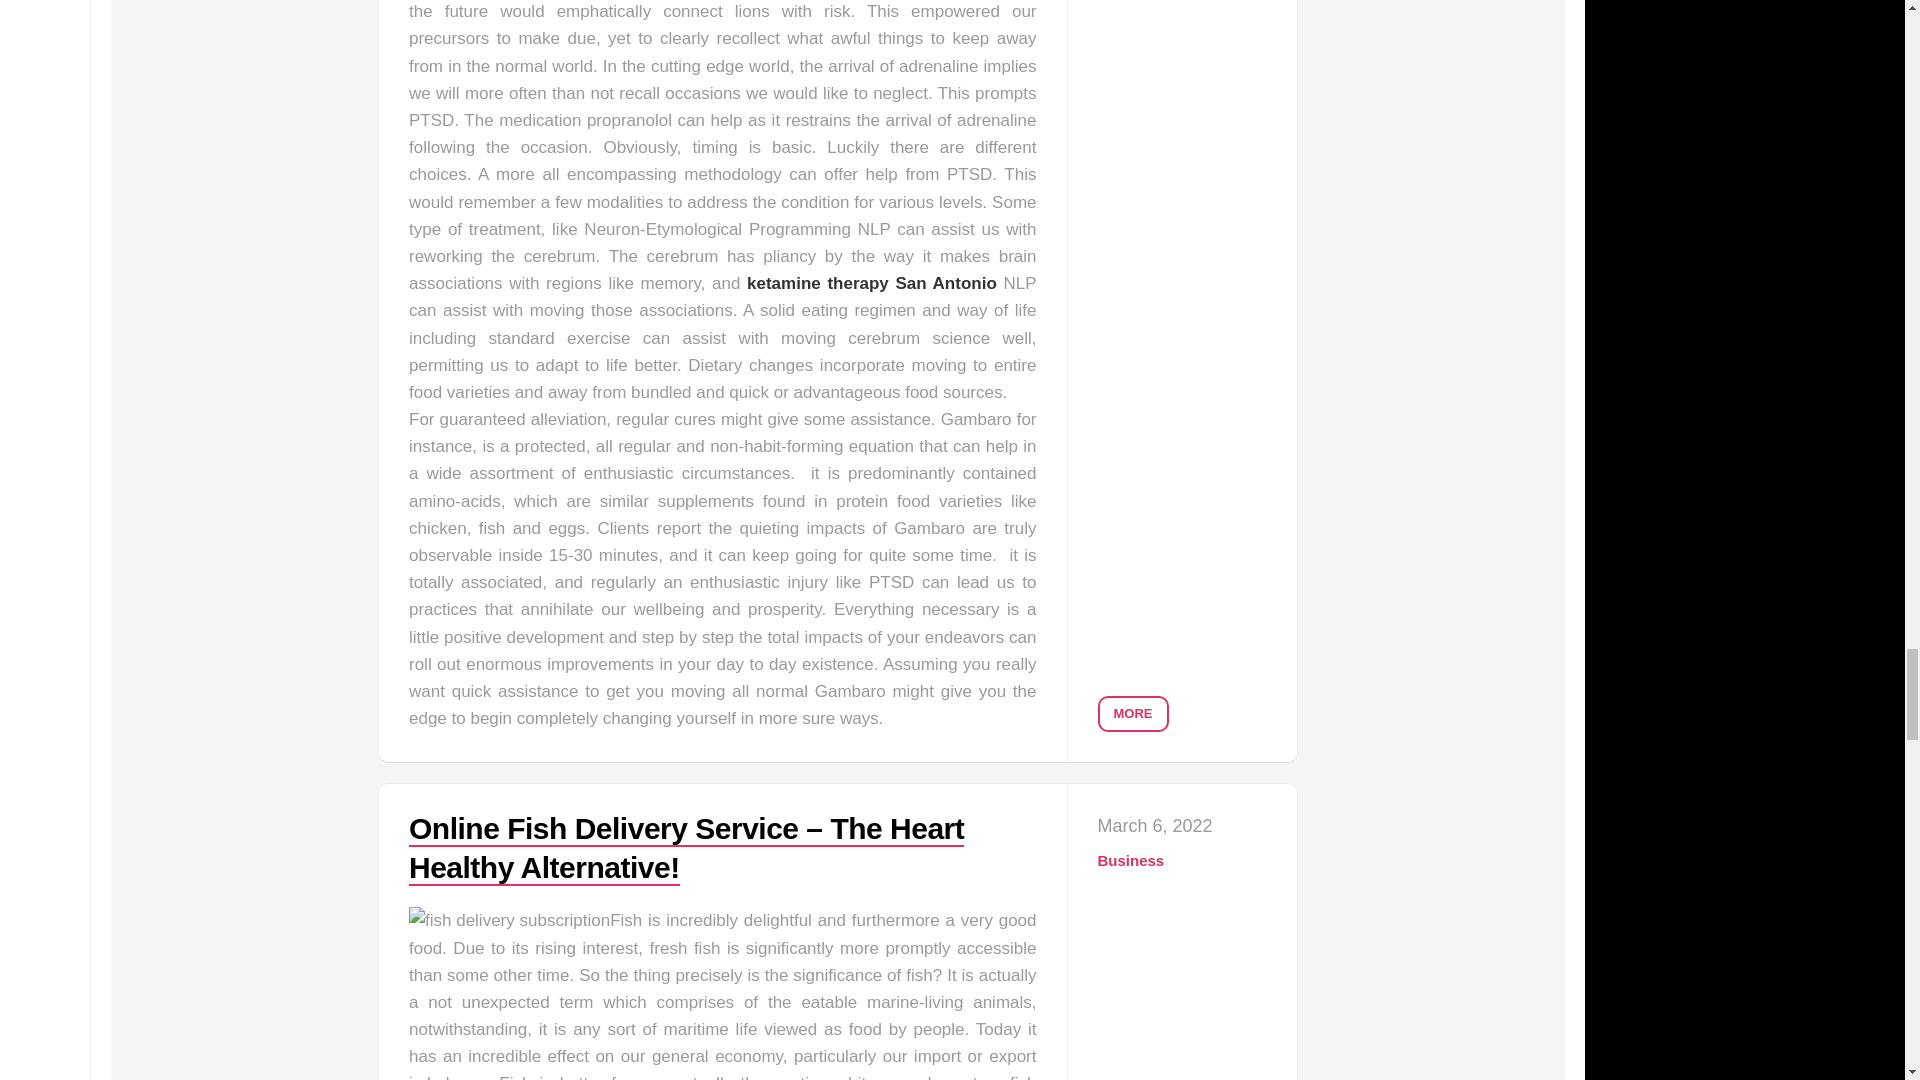  I want to click on ketamine therapy San Antonio, so click(871, 283).